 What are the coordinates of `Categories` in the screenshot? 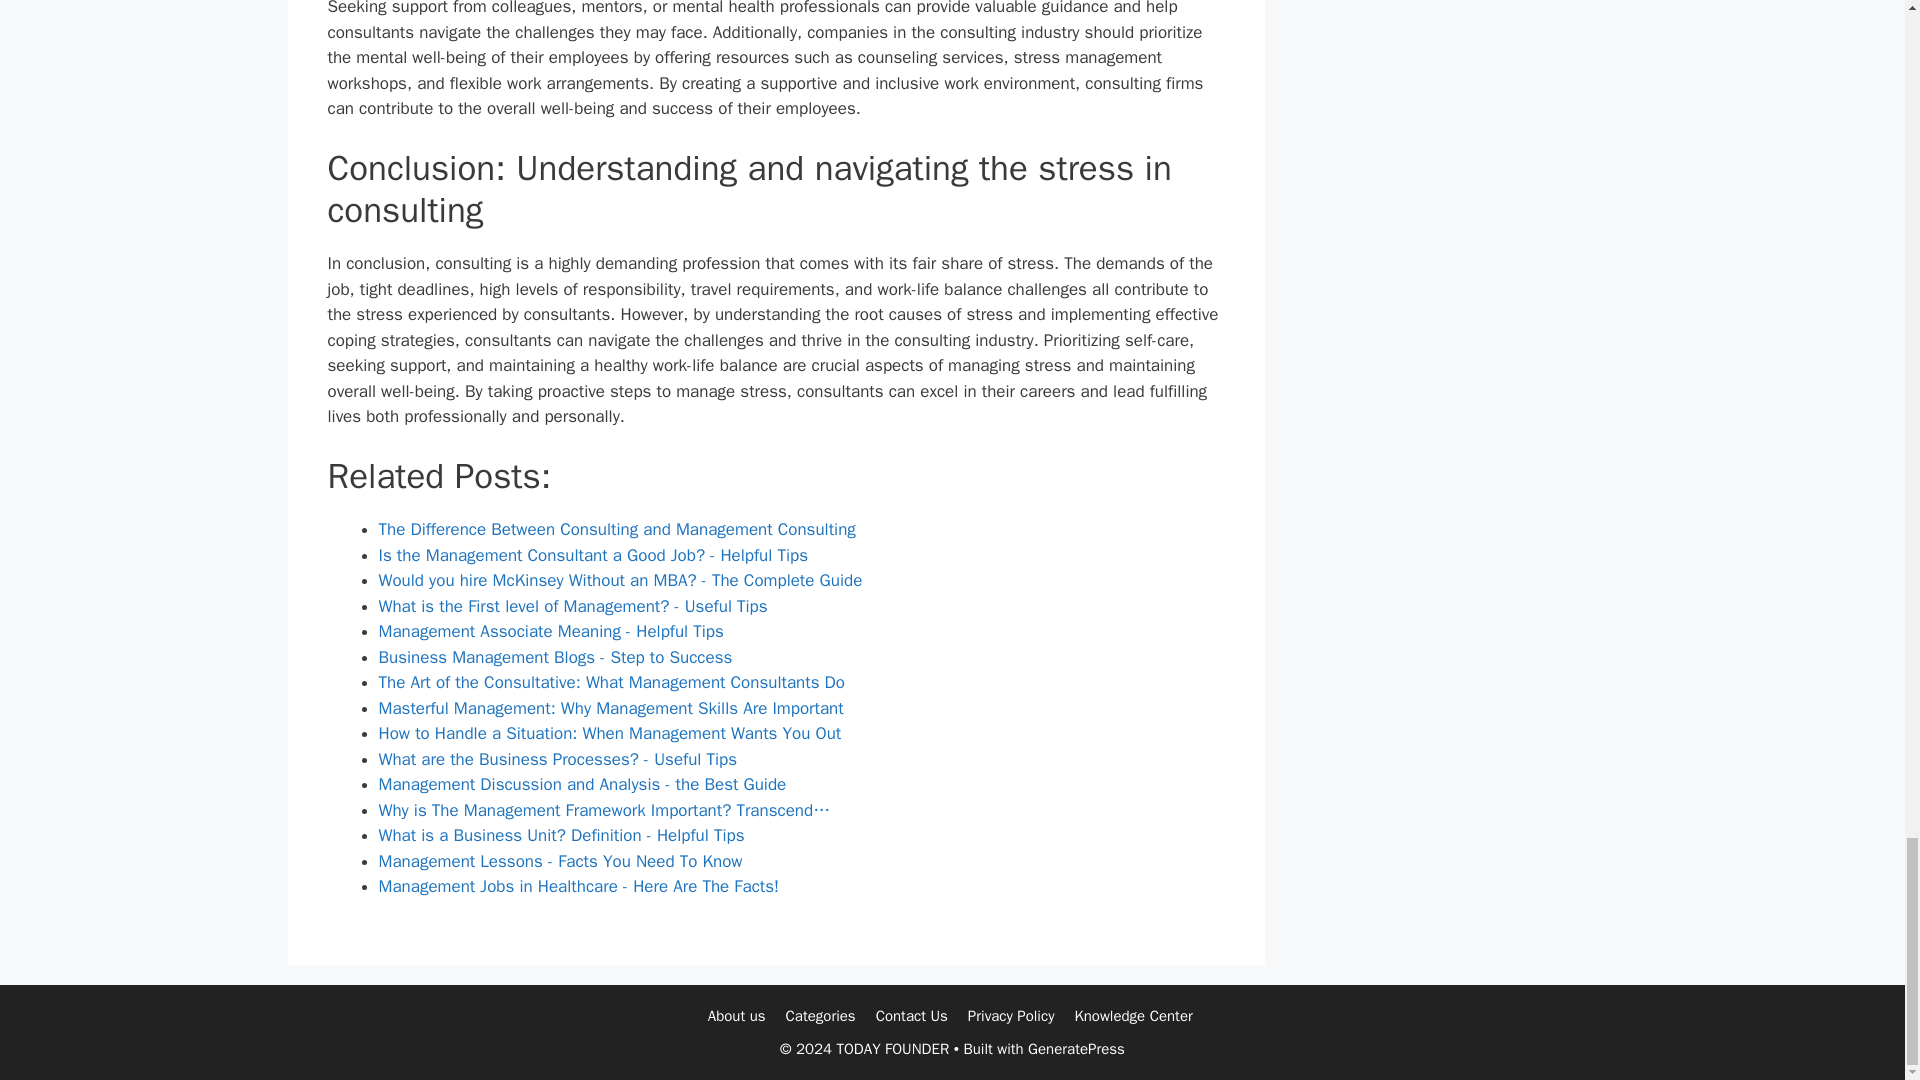 It's located at (820, 1015).